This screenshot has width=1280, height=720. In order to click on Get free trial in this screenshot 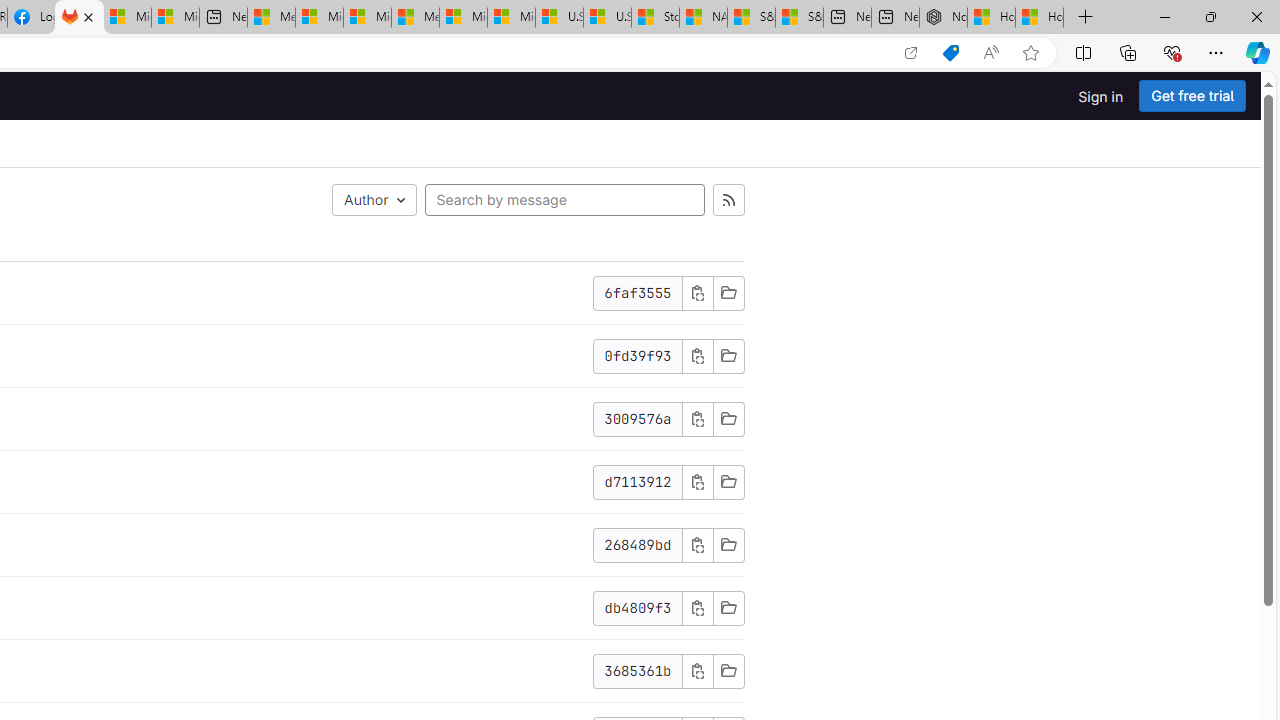, I will do `click(1192, 96)`.